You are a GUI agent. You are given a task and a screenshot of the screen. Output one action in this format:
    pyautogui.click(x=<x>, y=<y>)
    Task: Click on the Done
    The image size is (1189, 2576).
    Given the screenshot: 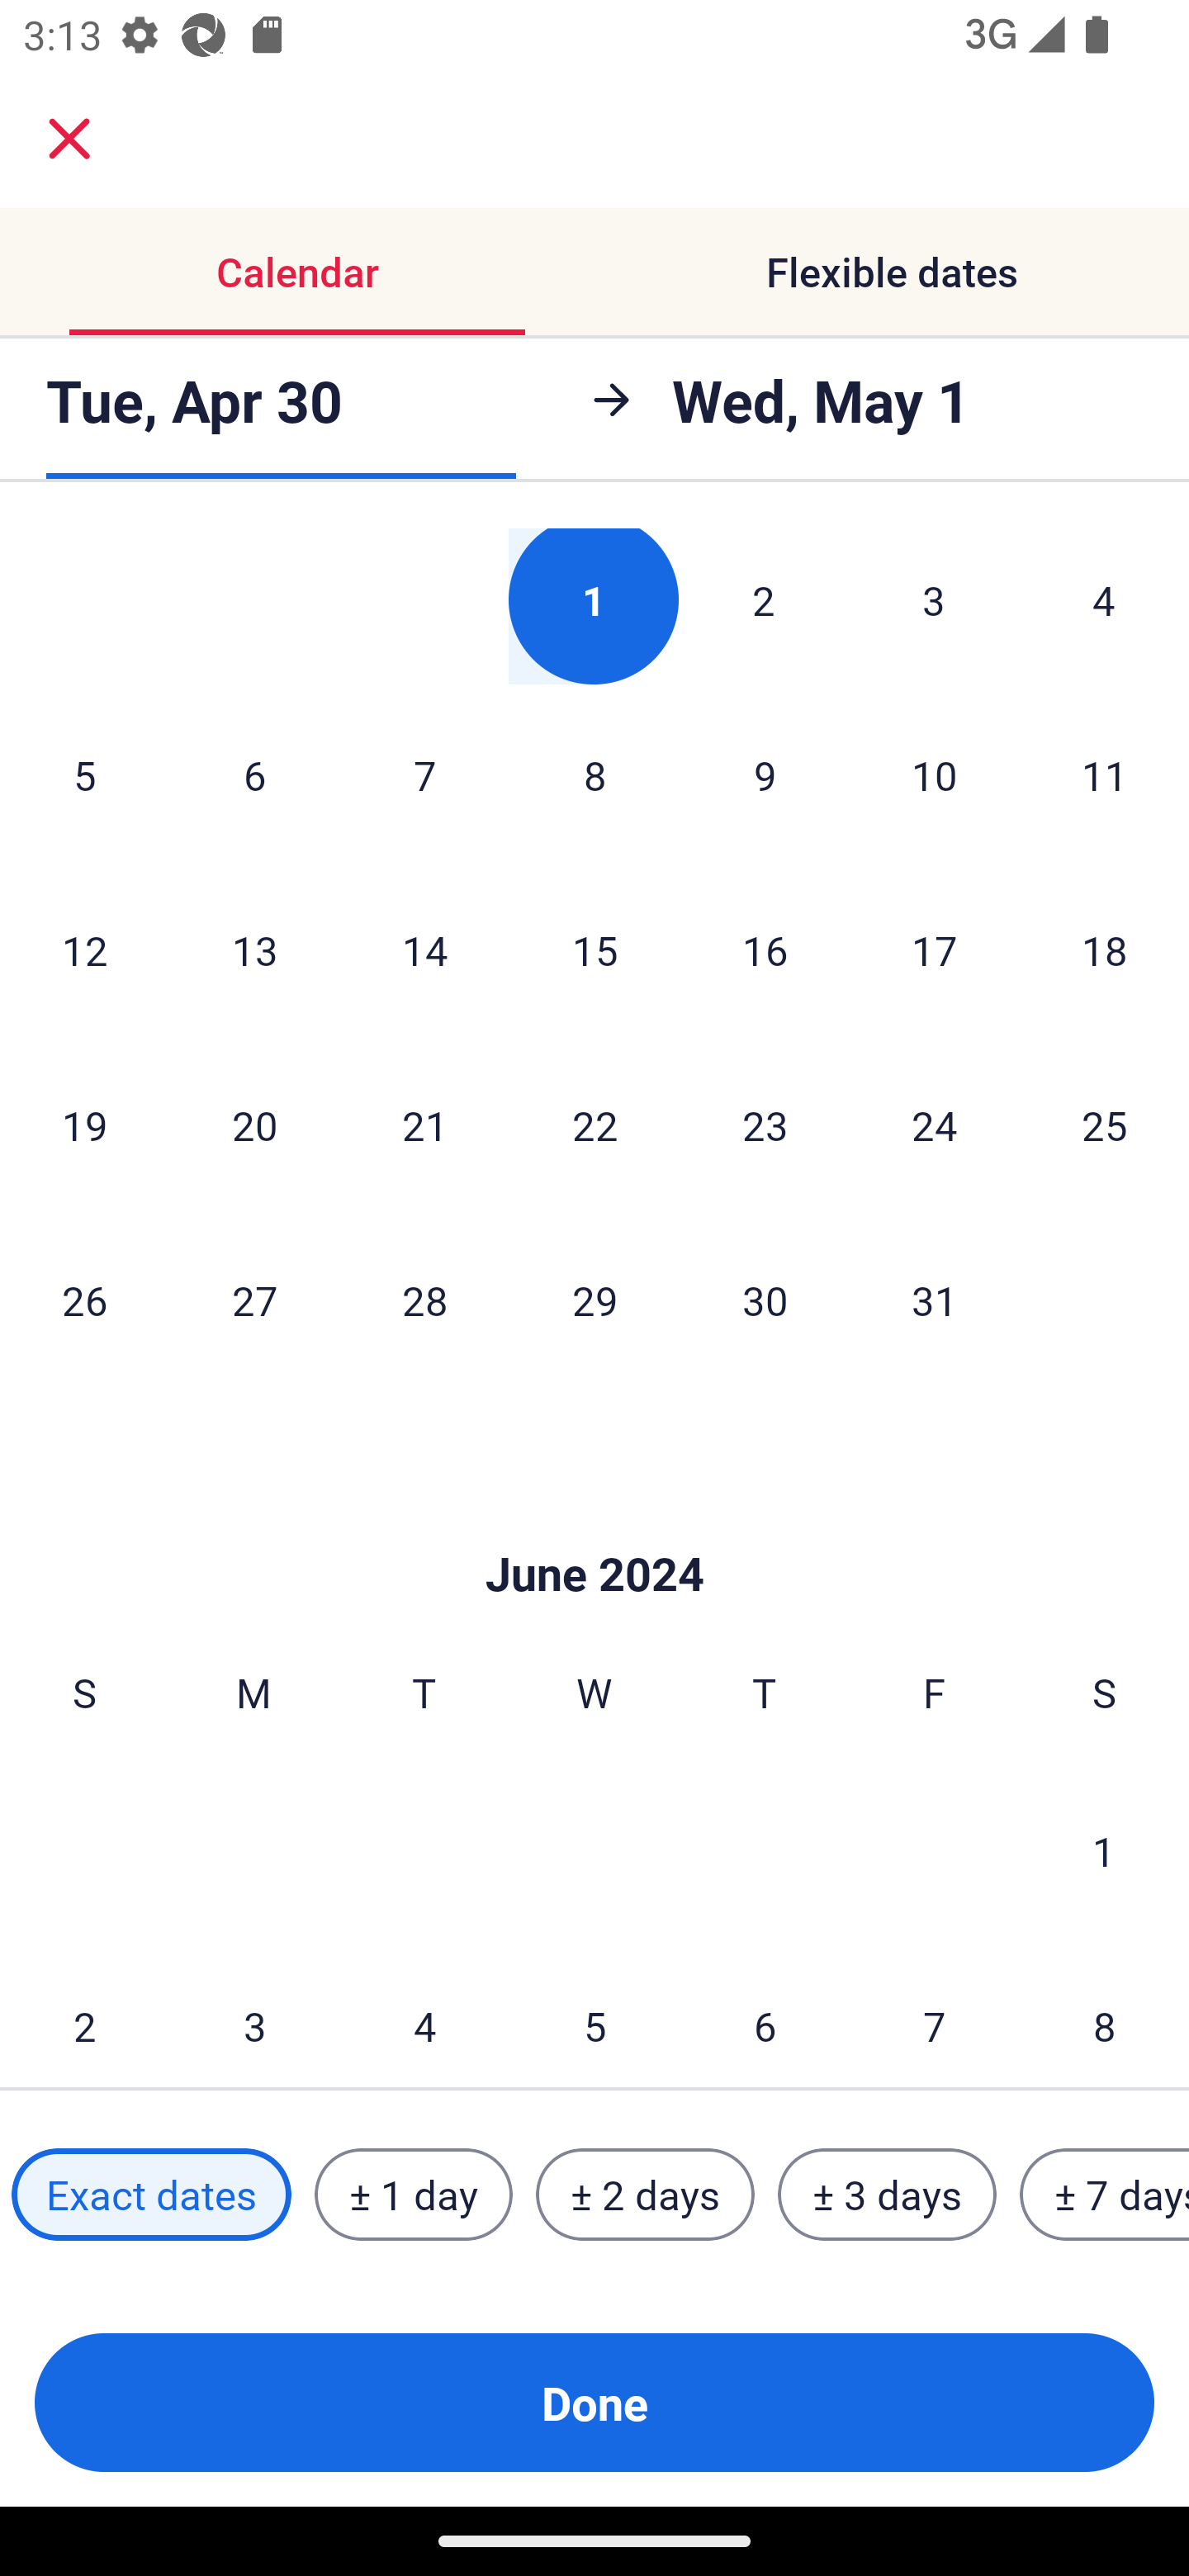 What is the action you would take?
    pyautogui.click(x=594, y=2403)
    